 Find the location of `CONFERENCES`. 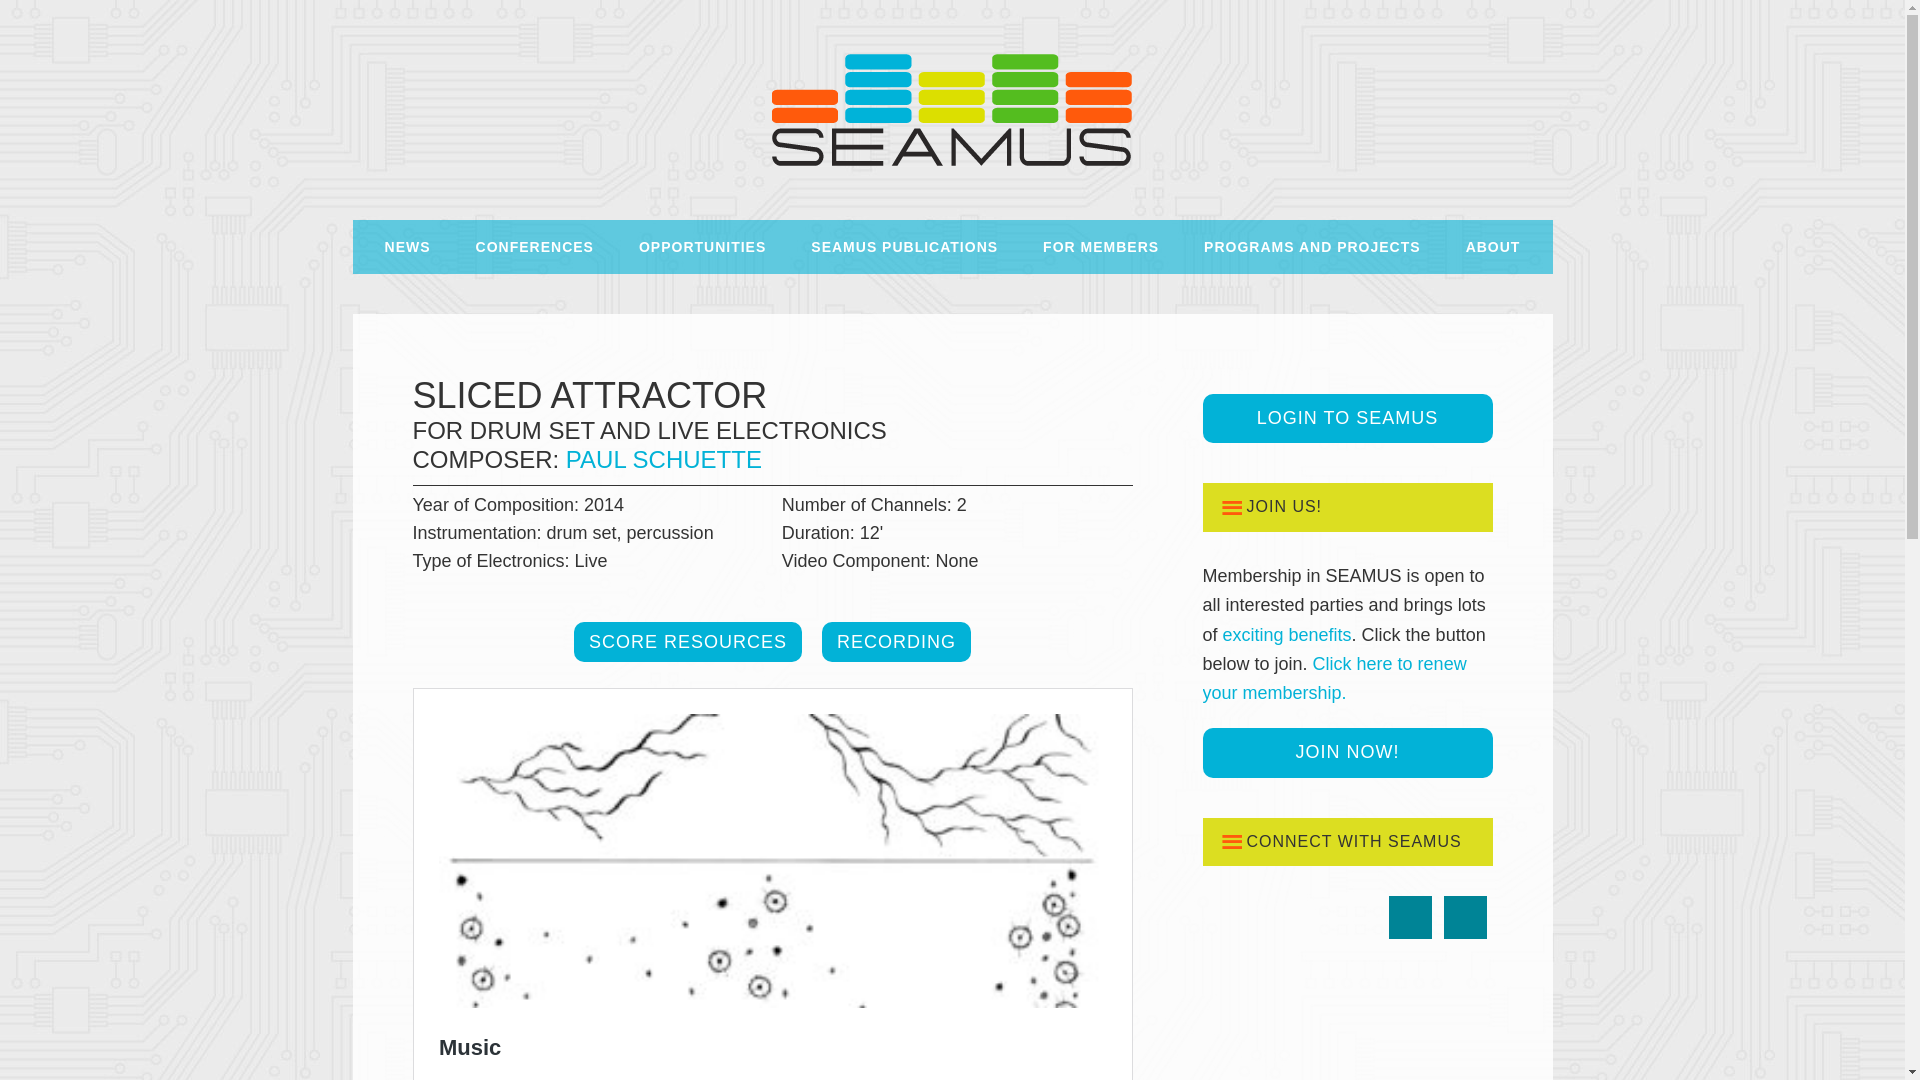

CONFERENCES is located at coordinates (535, 247).